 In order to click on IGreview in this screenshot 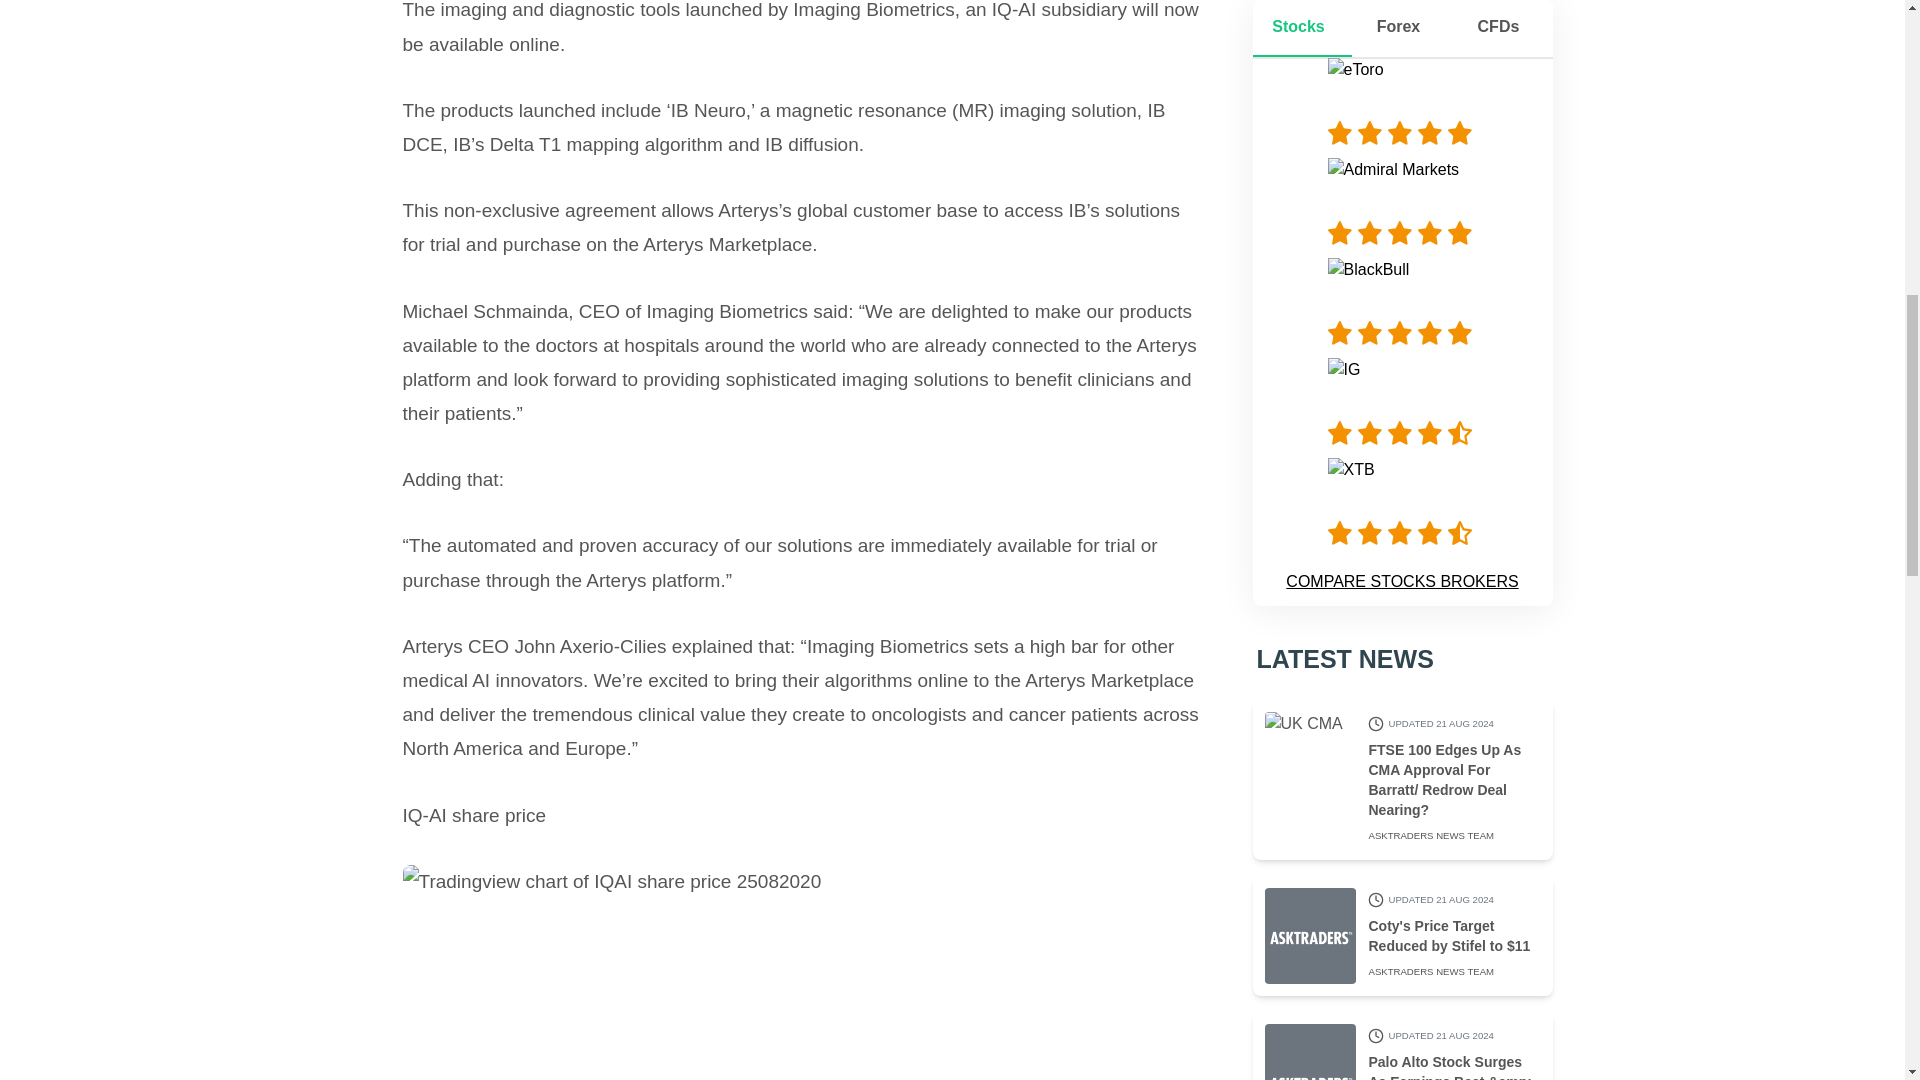, I will do `click(1403, 432)`.